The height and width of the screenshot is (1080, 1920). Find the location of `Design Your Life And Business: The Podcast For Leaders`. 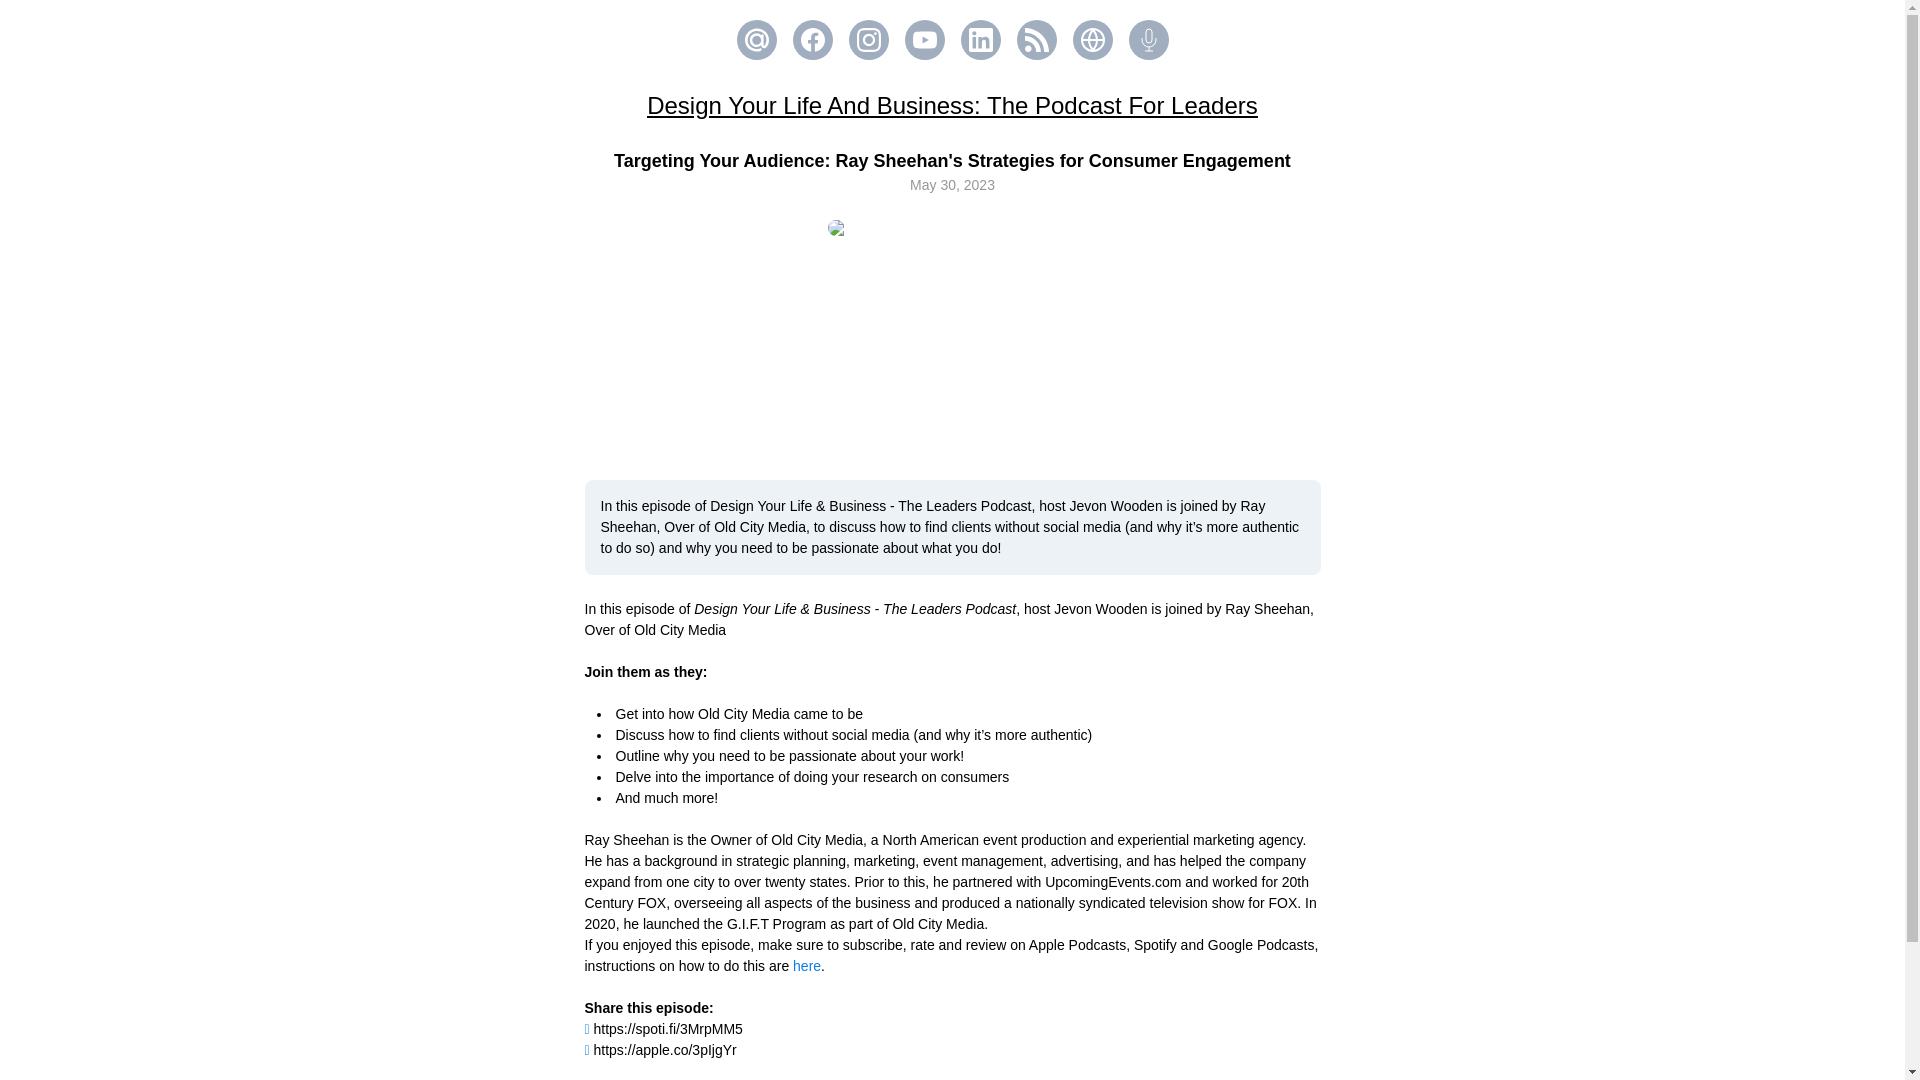

Design Your Life And Business: The Podcast For Leaders is located at coordinates (952, 104).